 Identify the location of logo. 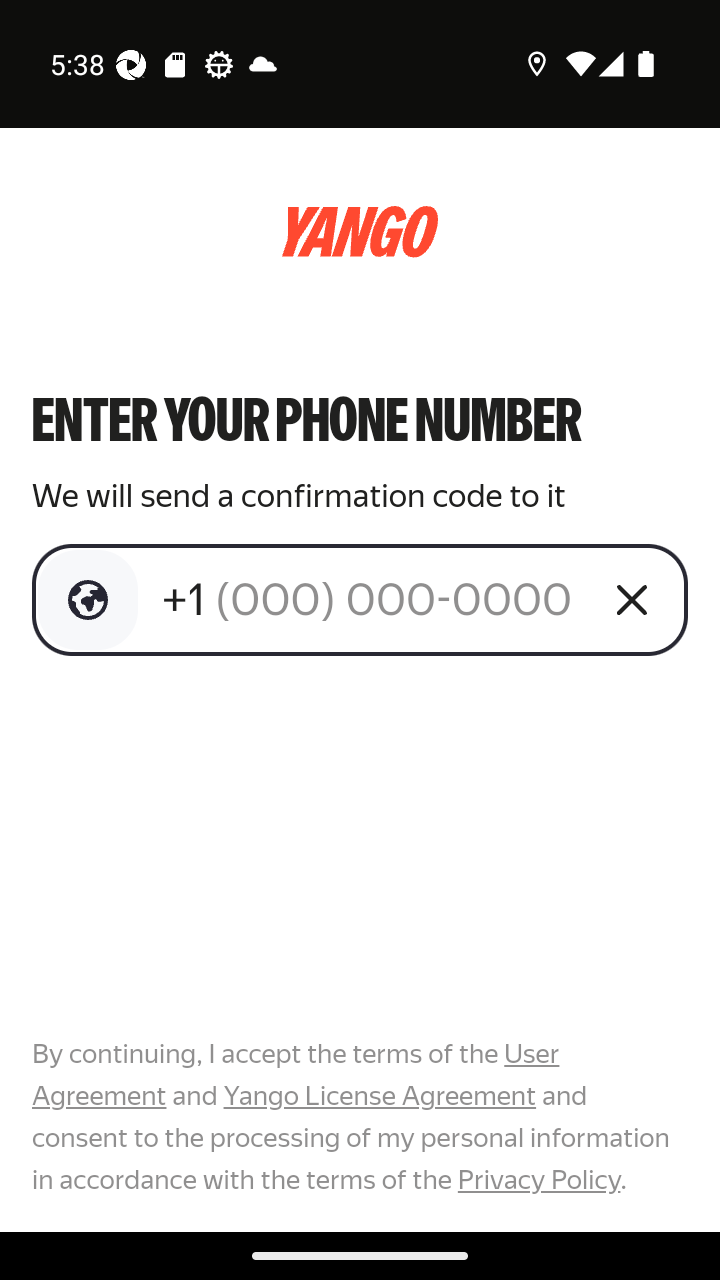
(360, 232).